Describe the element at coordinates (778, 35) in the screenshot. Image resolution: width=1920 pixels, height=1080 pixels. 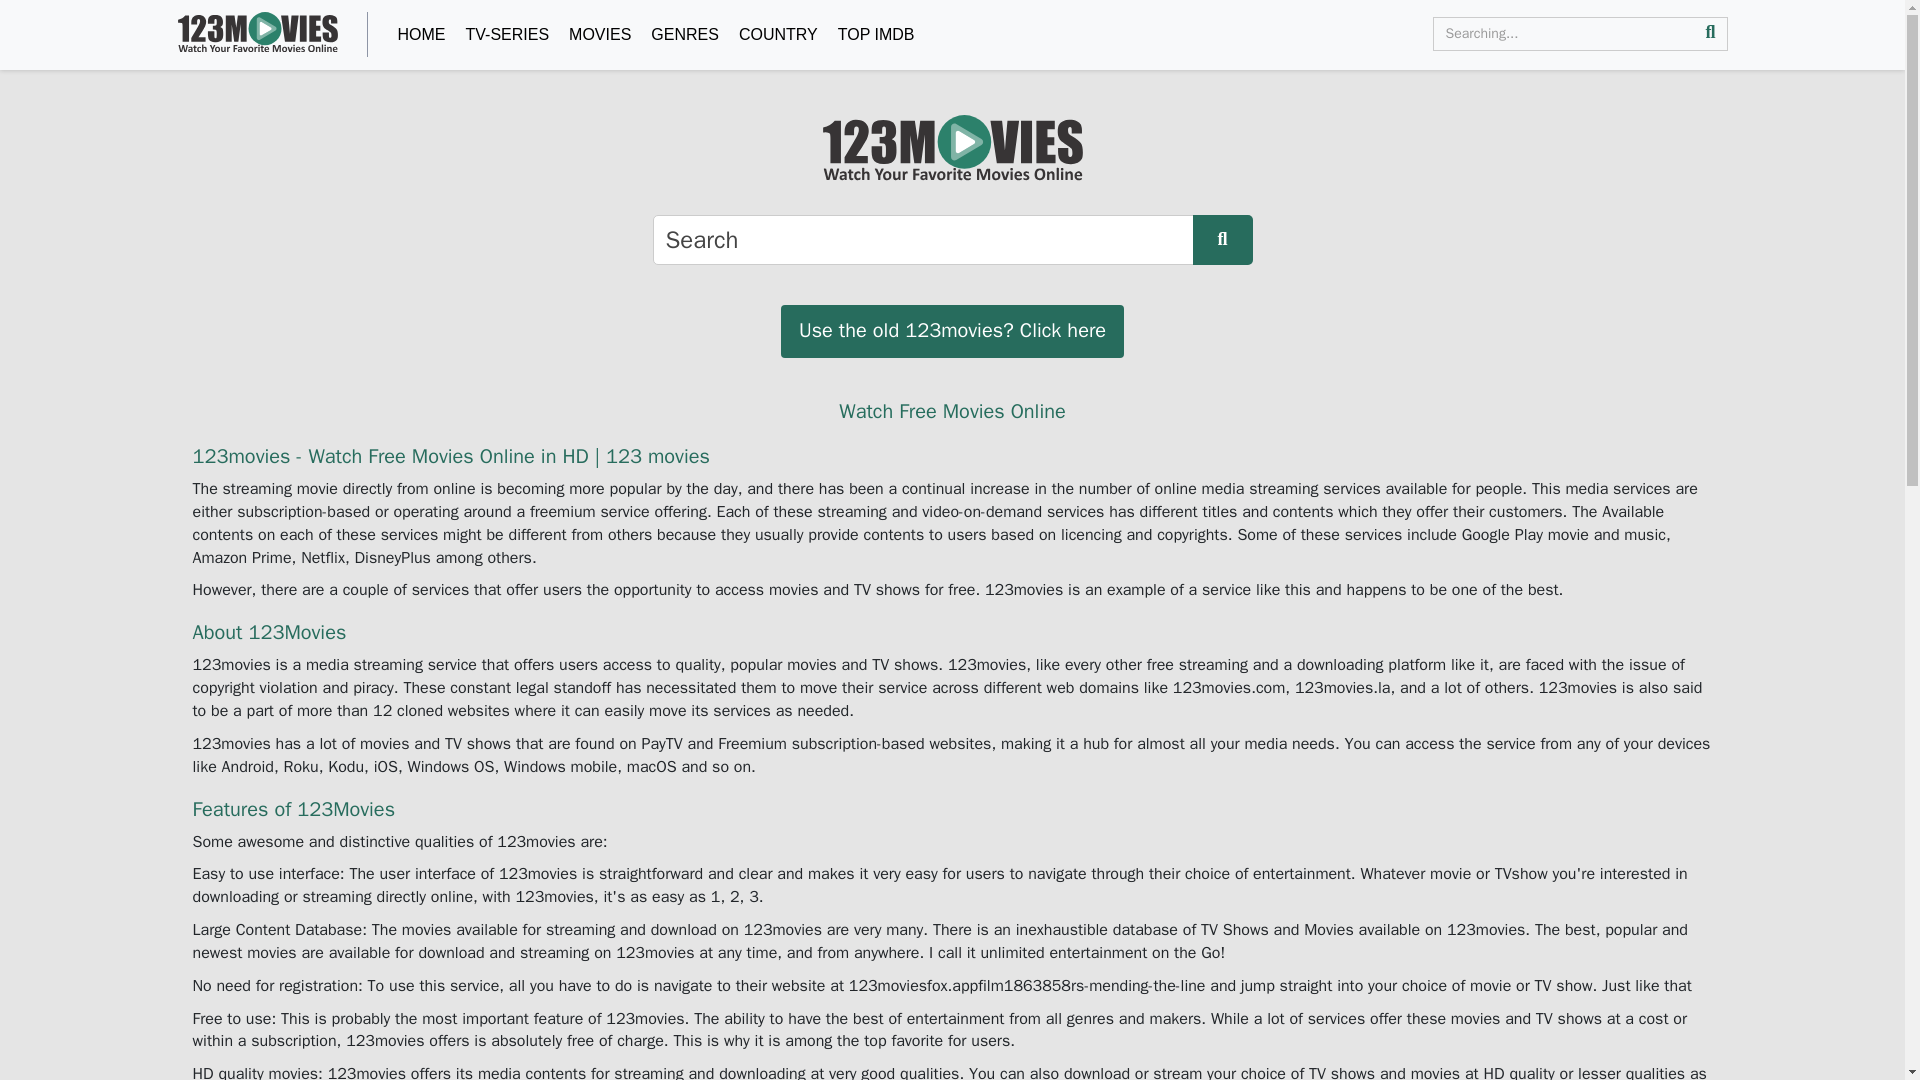
I see `Country` at that location.